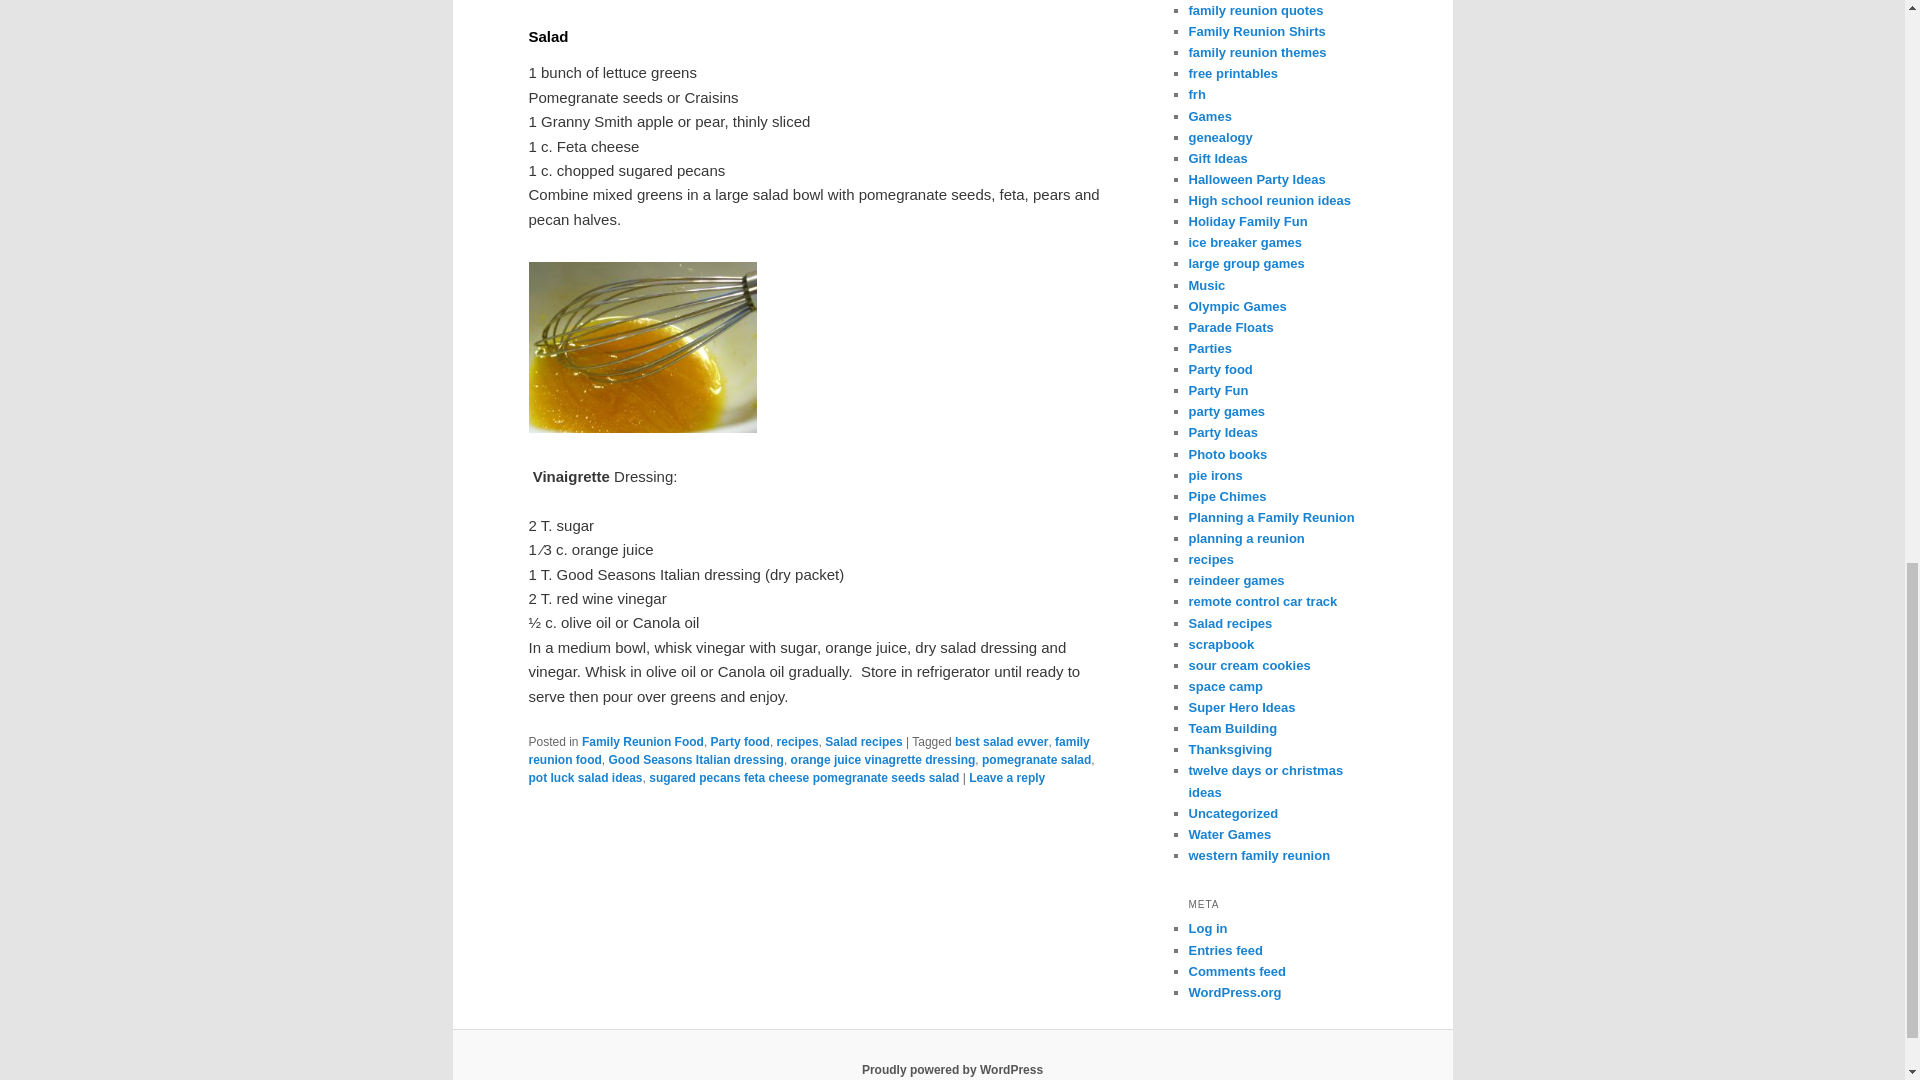 This screenshot has height=1080, width=1920. Describe the element at coordinates (584, 778) in the screenshot. I see `pot luck salad ideas` at that location.